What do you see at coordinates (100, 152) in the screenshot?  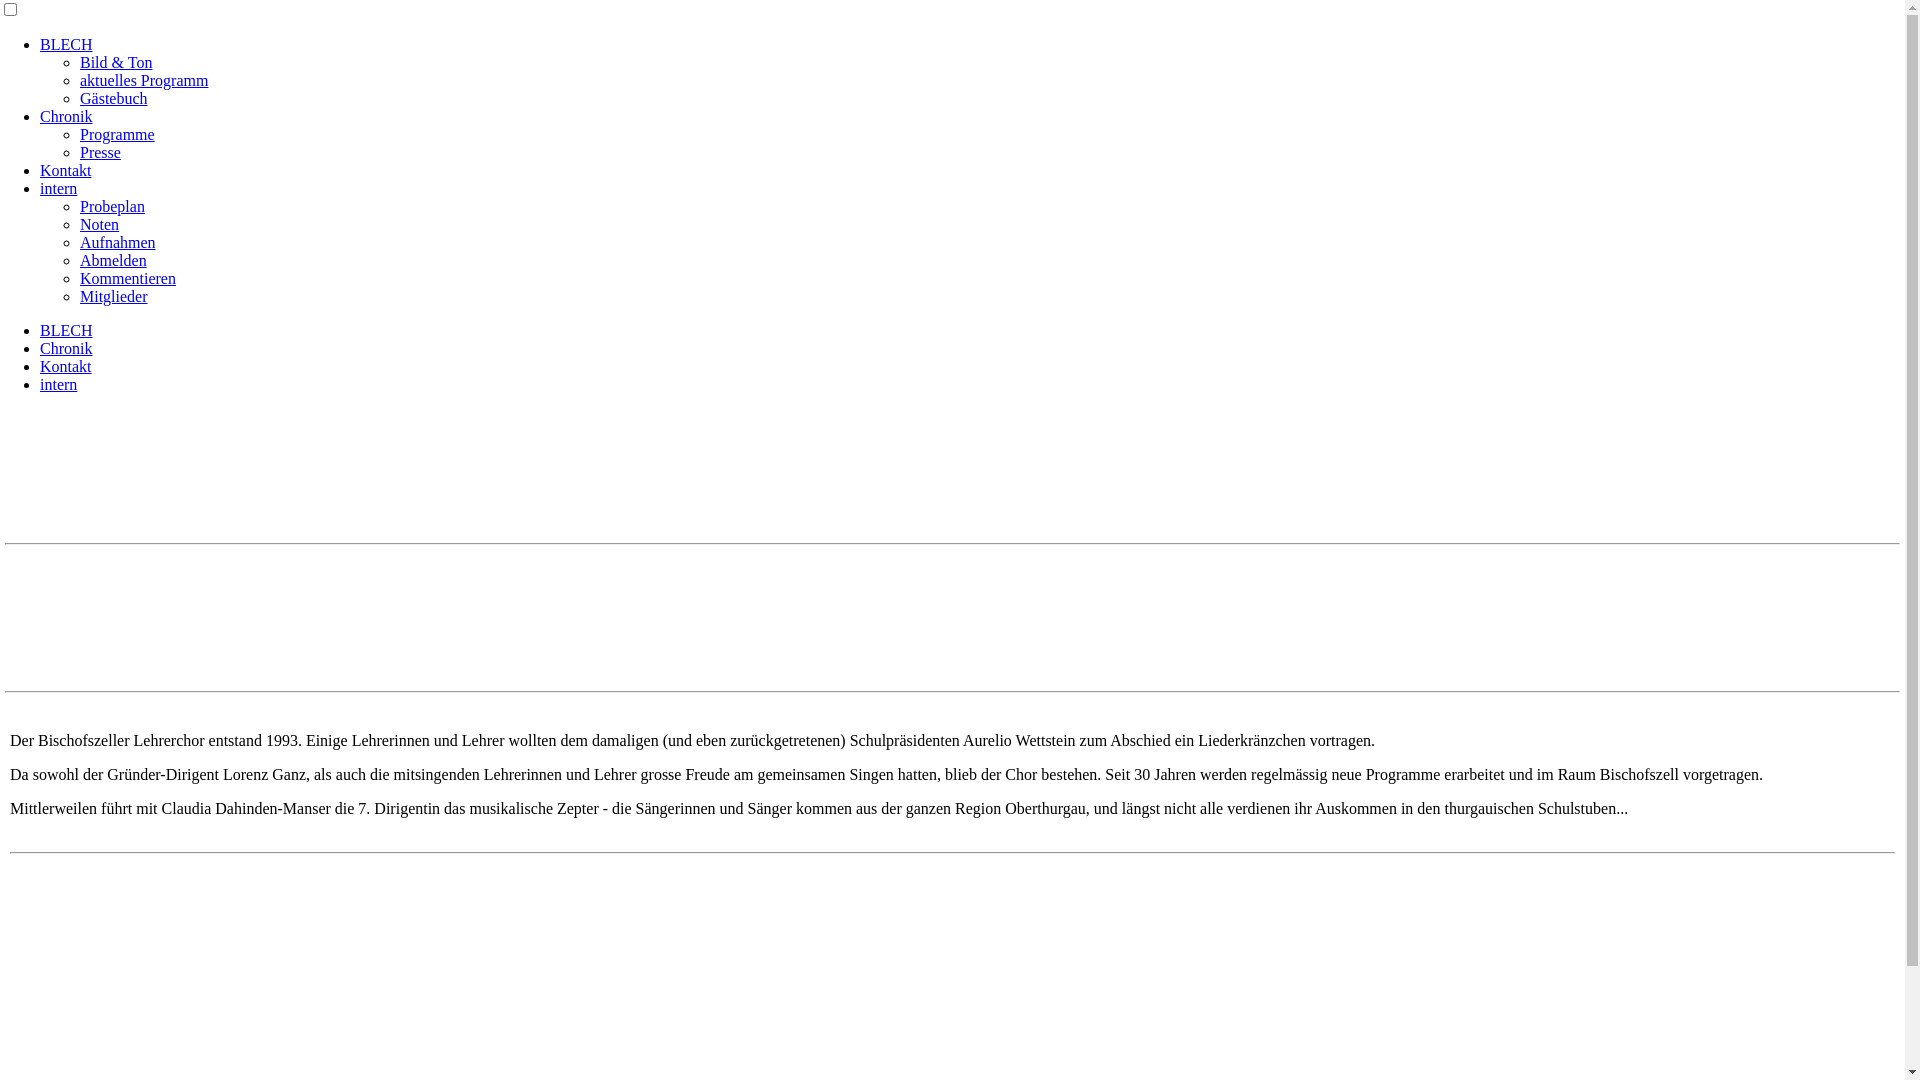 I see `Presse` at bounding box center [100, 152].